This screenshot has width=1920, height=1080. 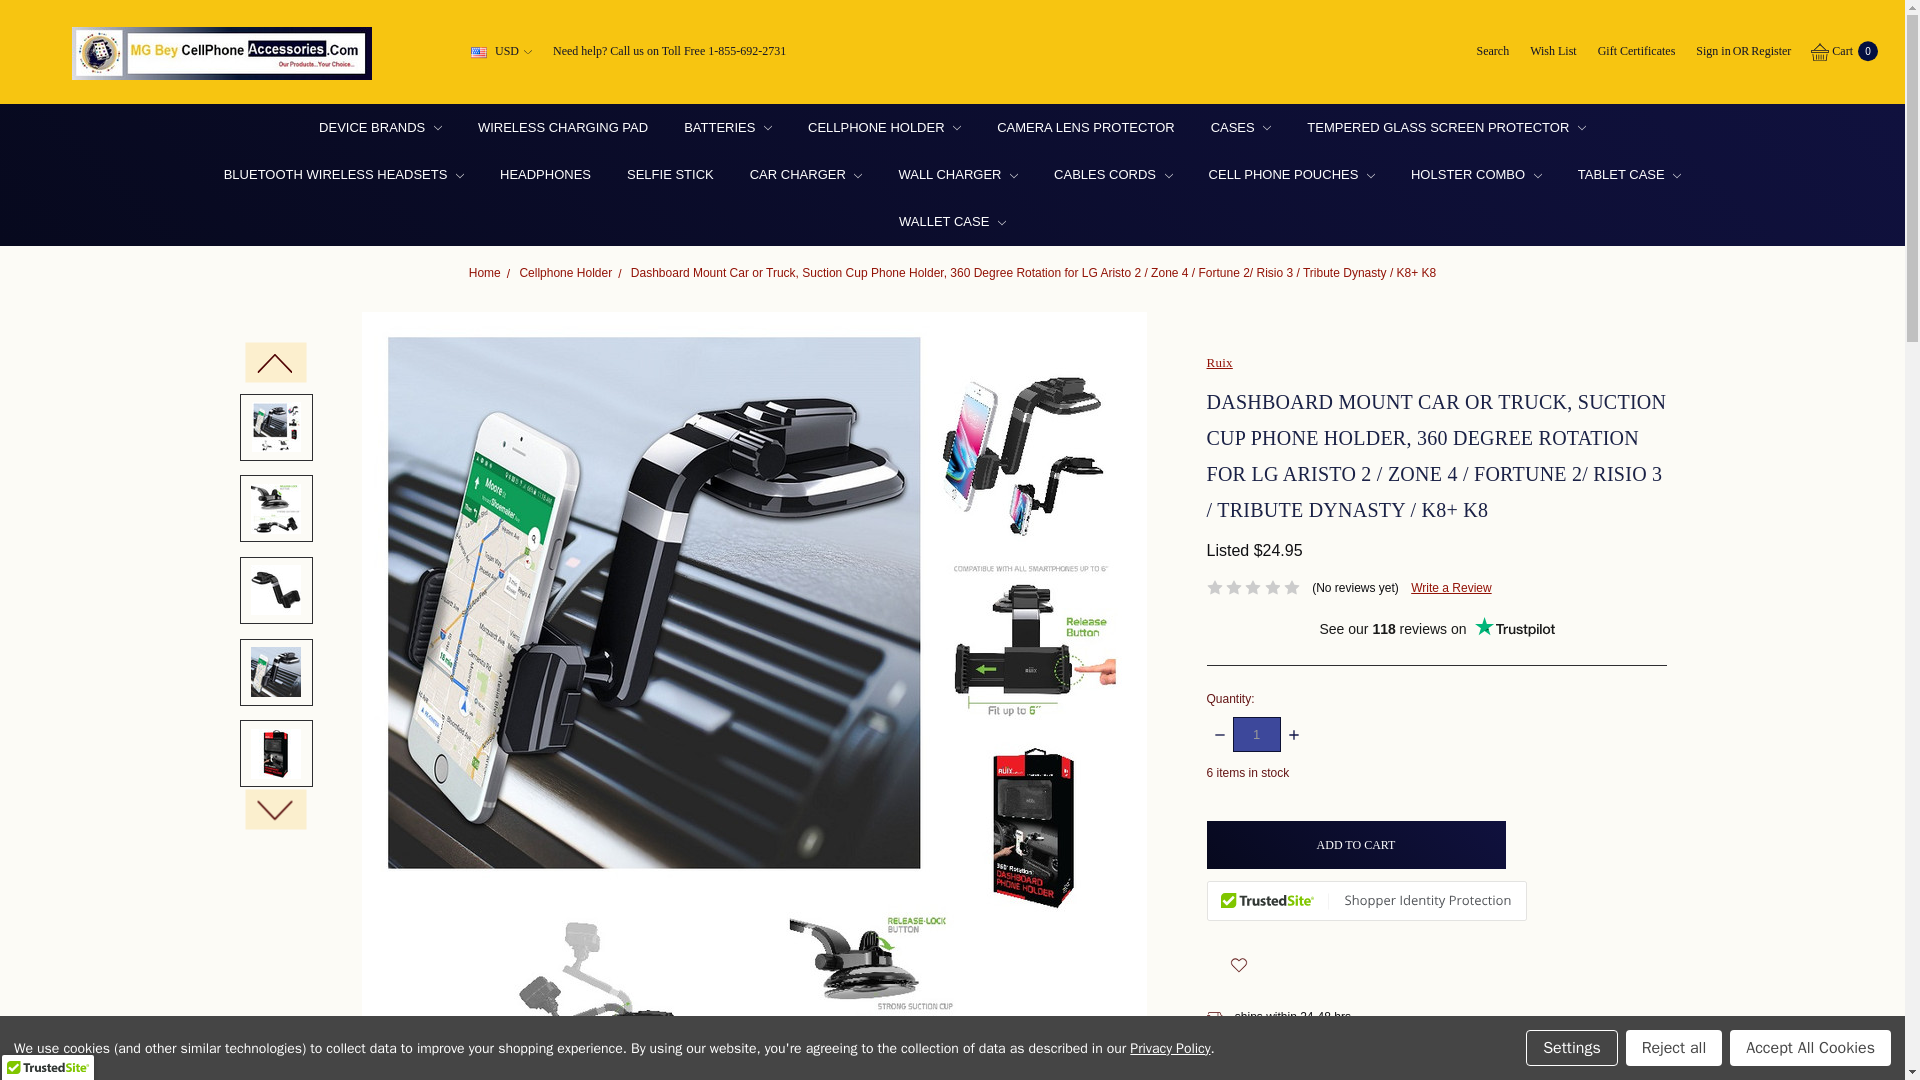 What do you see at coordinates (1356, 844) in the screenshot?
I see `Add to Cart` at bounding box center [1356, 844].